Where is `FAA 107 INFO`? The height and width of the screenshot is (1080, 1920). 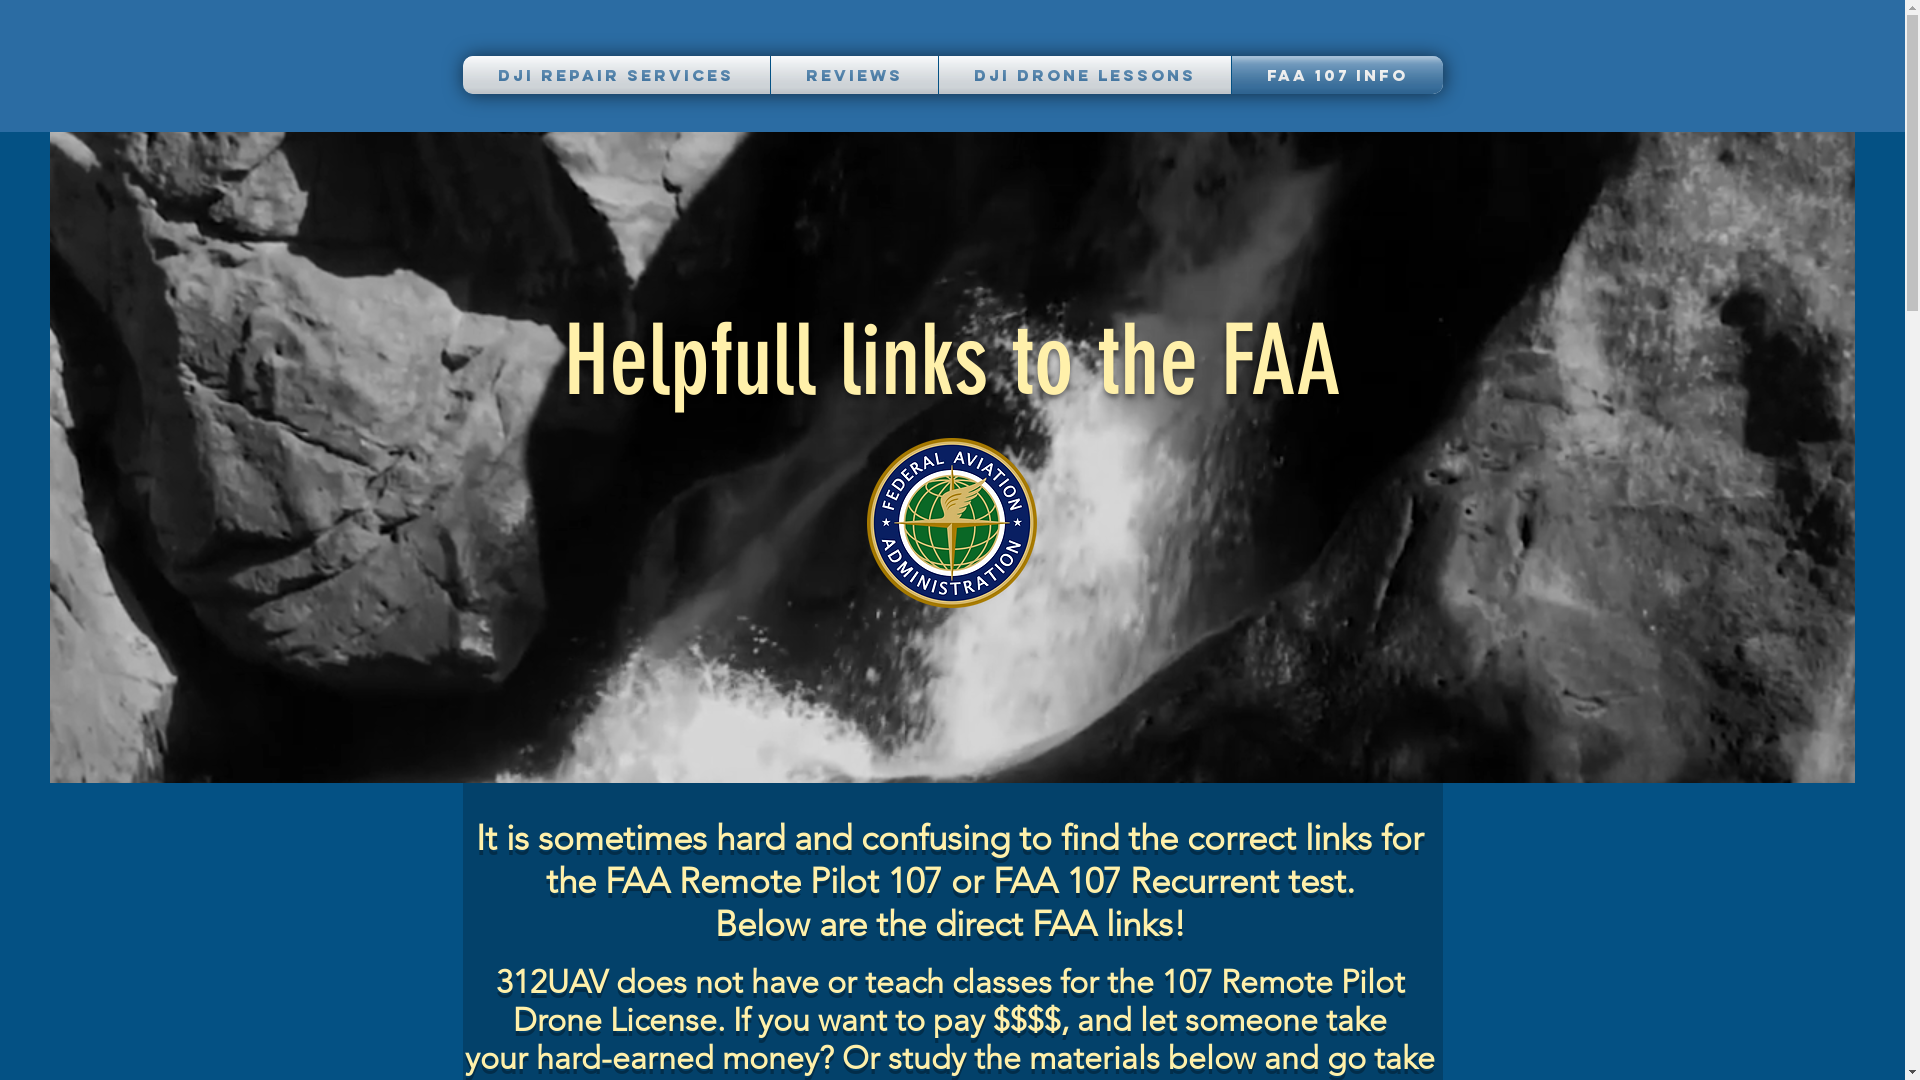 FAA 107 INFO is located at coordinates (1338, 75).